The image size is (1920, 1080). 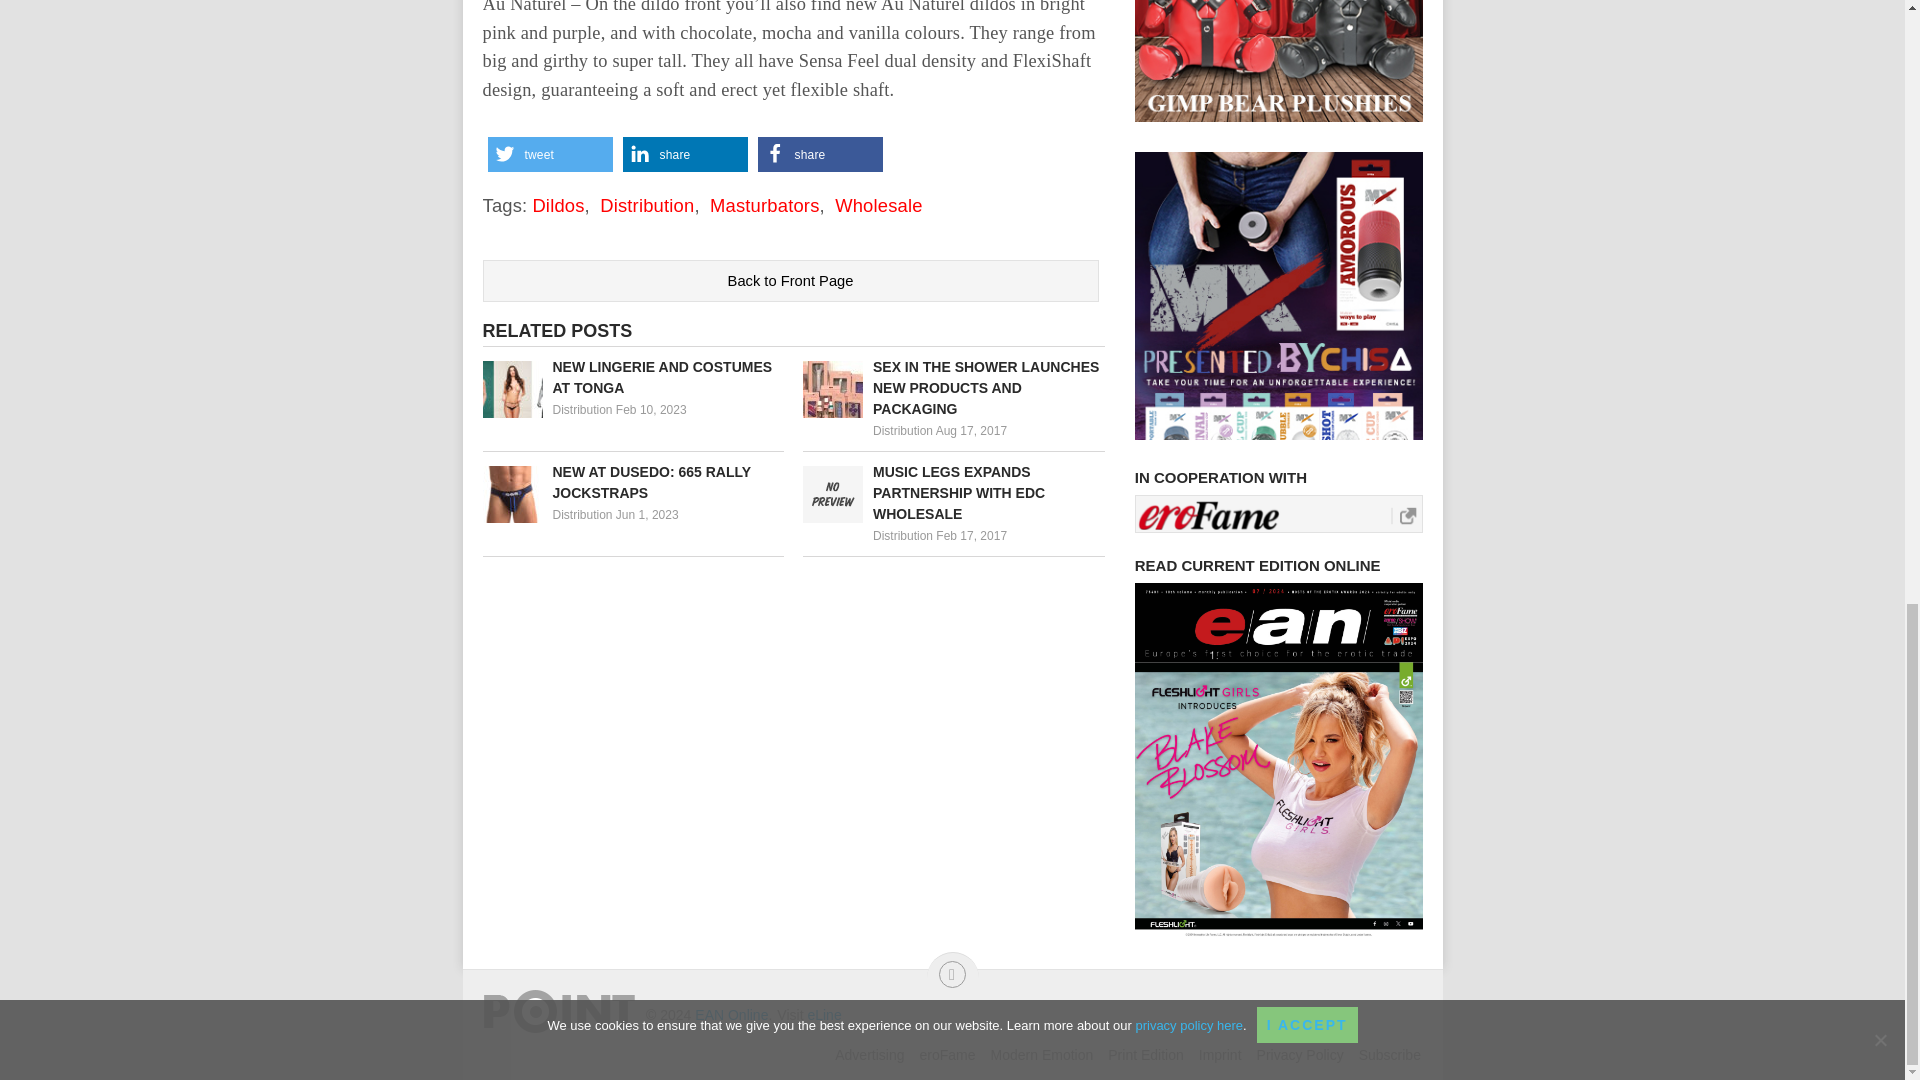 I want to click on Dildos, so click(x=557, y=206).